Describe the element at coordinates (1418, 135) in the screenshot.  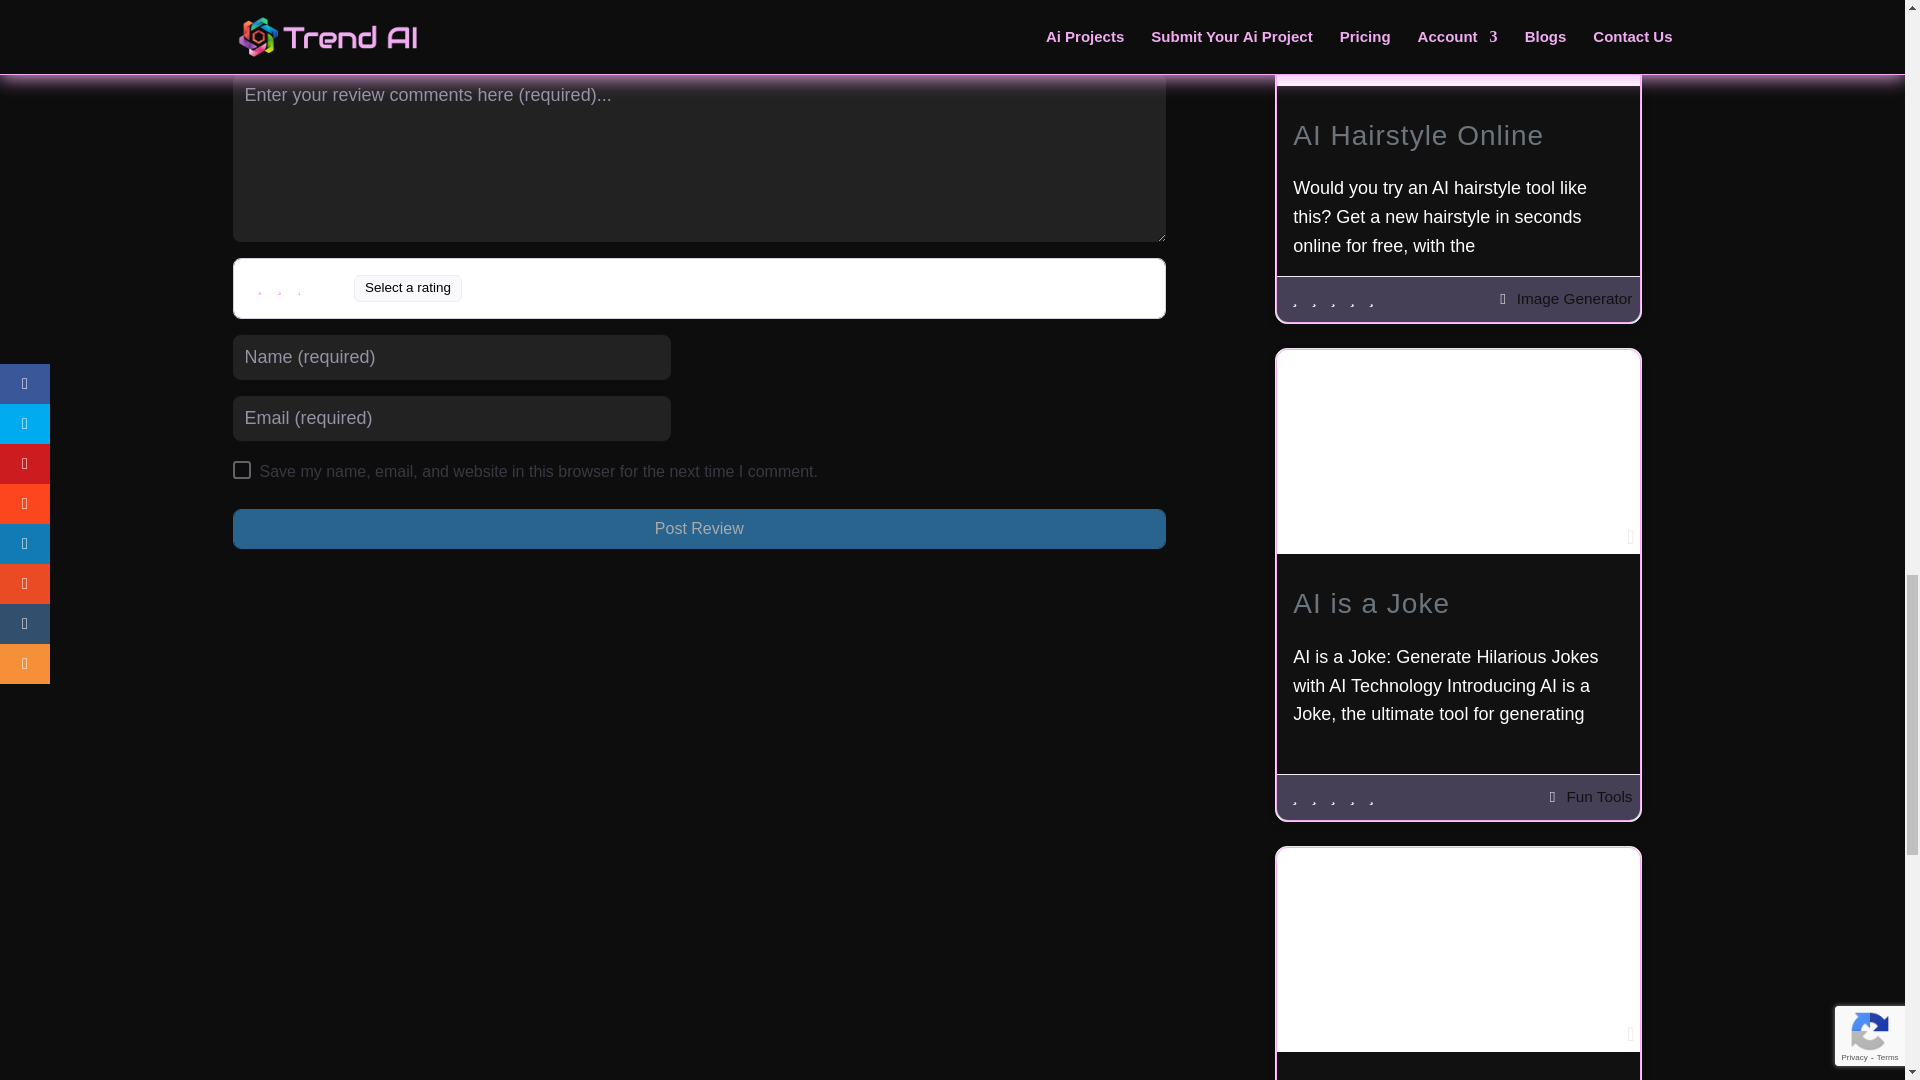
I see `AI Hairstyle Online` at that location.